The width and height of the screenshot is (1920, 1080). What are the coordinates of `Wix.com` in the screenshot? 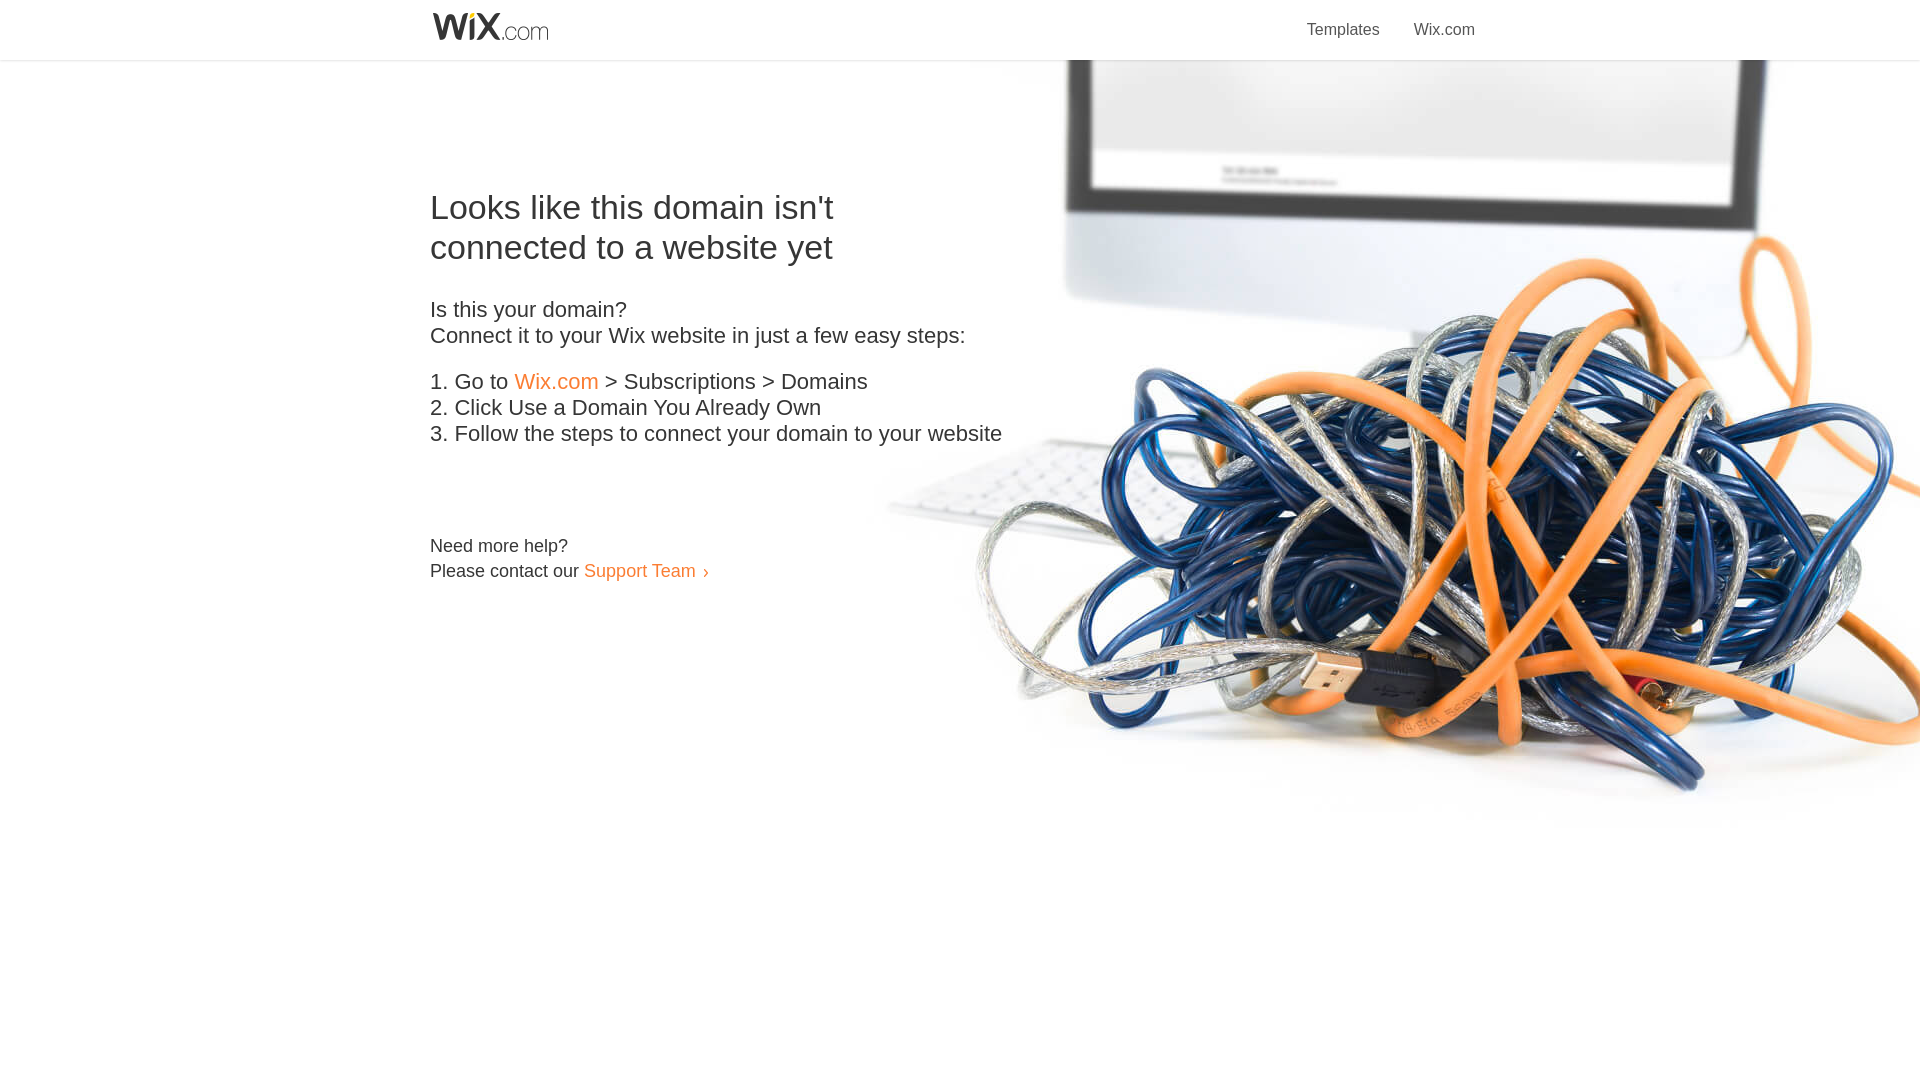 It's located at (1444, 18).